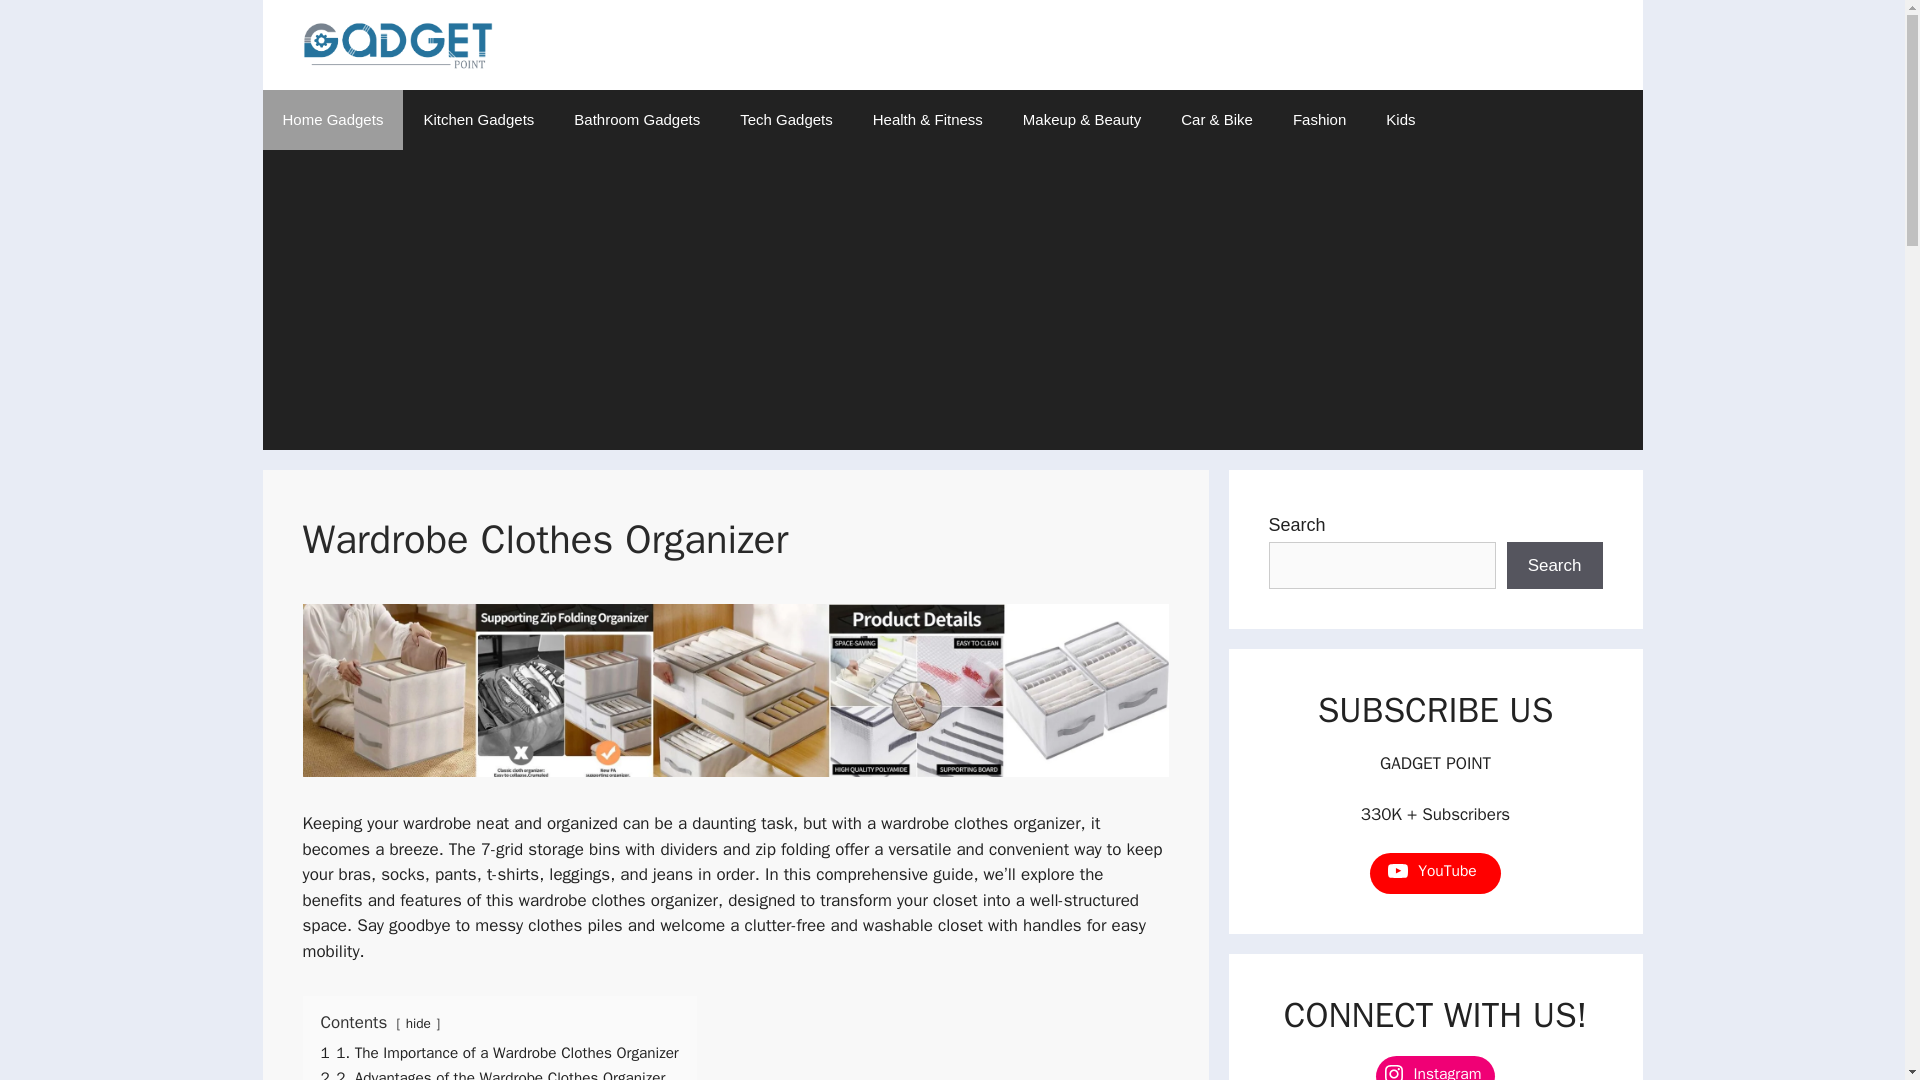 The height and width of the screenshot is (1080, 1920). What do you see at coordinates (1434, 870) in the screenshot?
I see `YouTube` at bounding box center [1434, 870].